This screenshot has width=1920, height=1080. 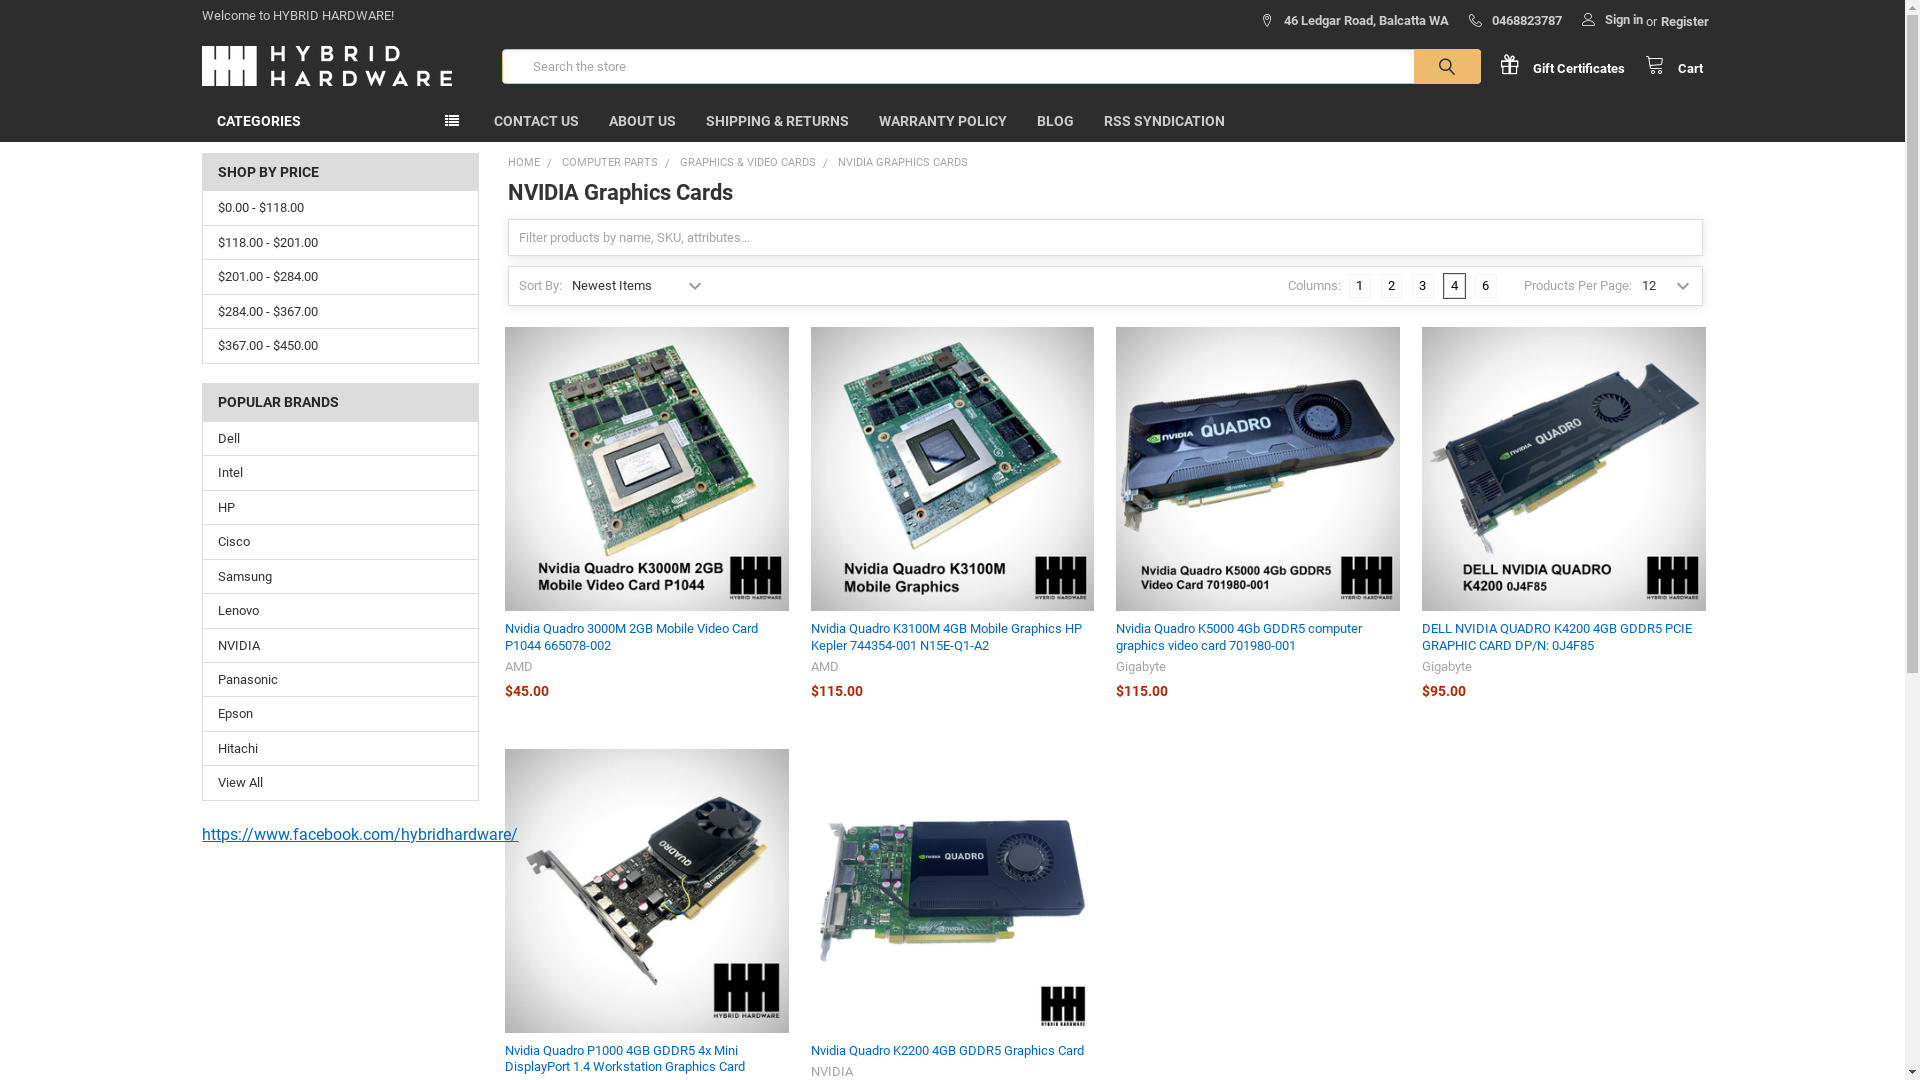 I want to click on HOME, so click(x=524, y=162).